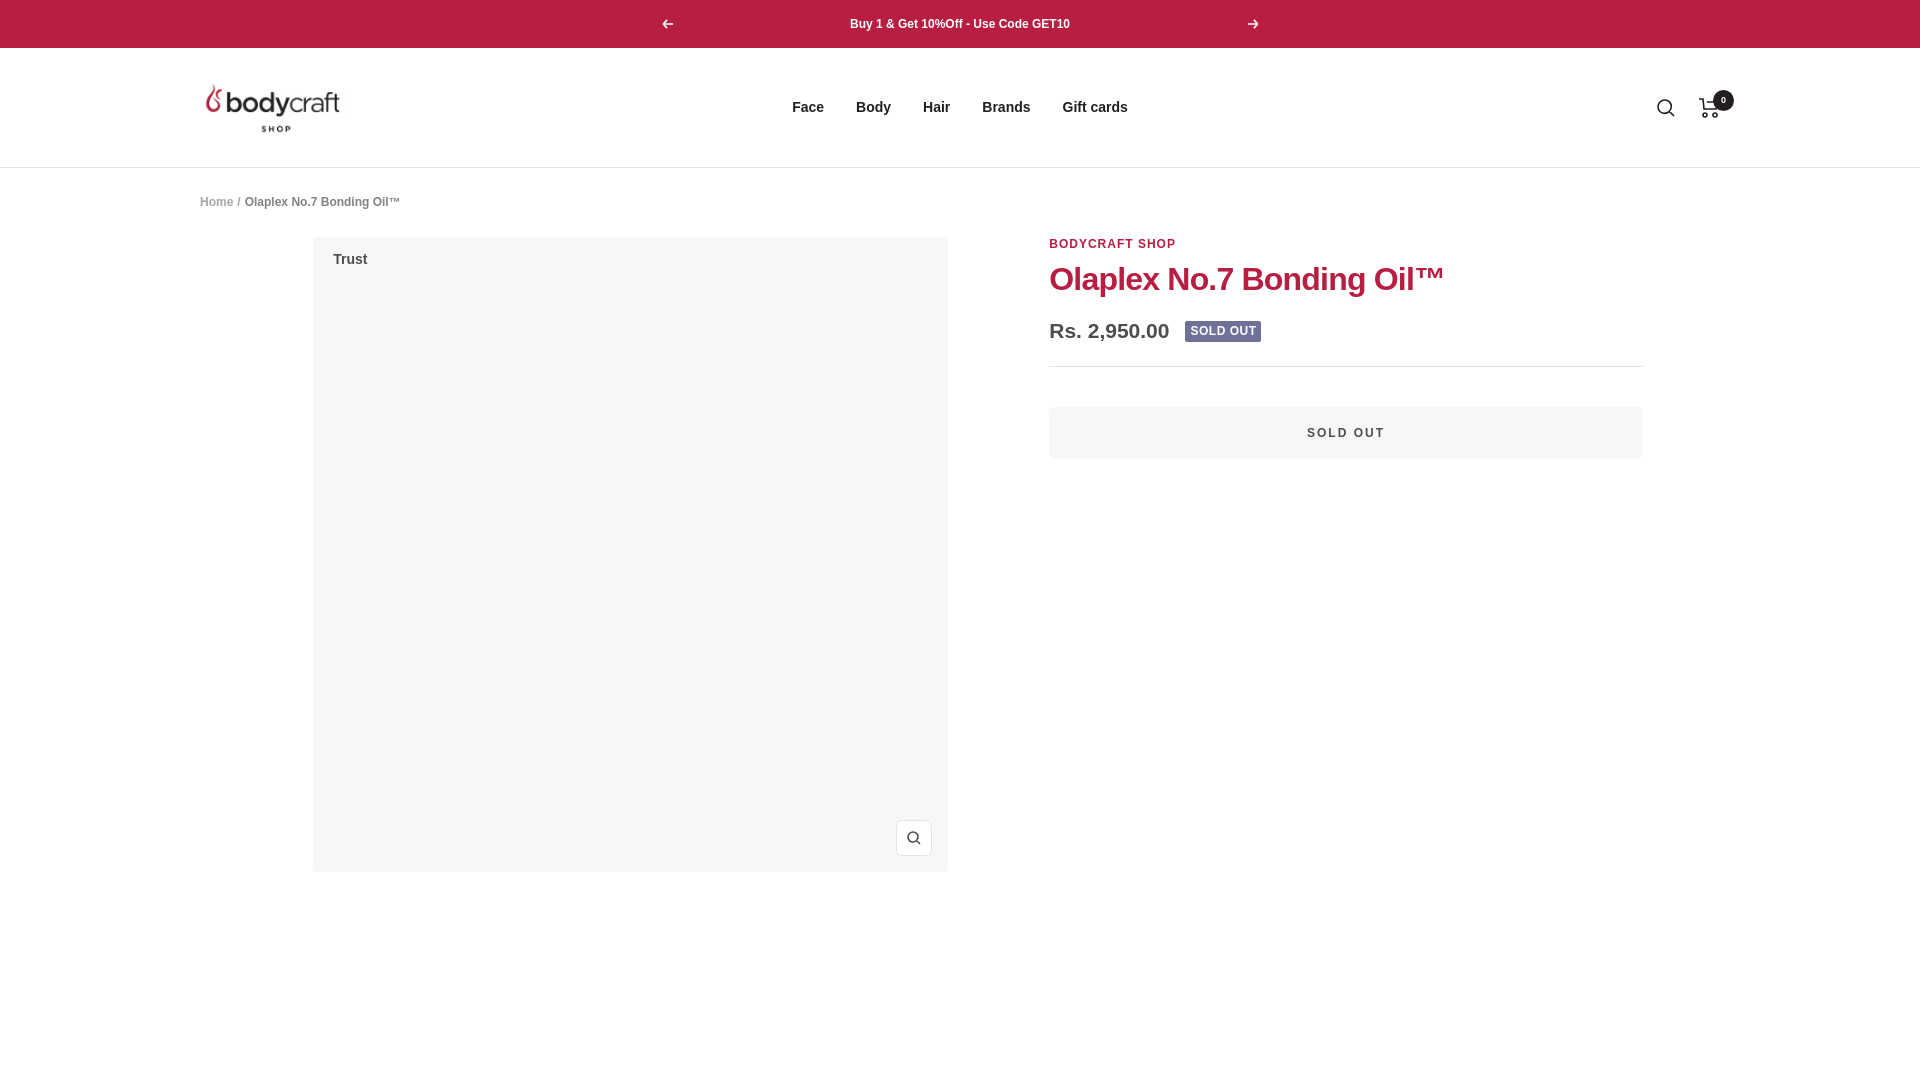 This screenshot has height=1080, width=1920. I want to click on Bodycraft Shop, so click(272, 106).